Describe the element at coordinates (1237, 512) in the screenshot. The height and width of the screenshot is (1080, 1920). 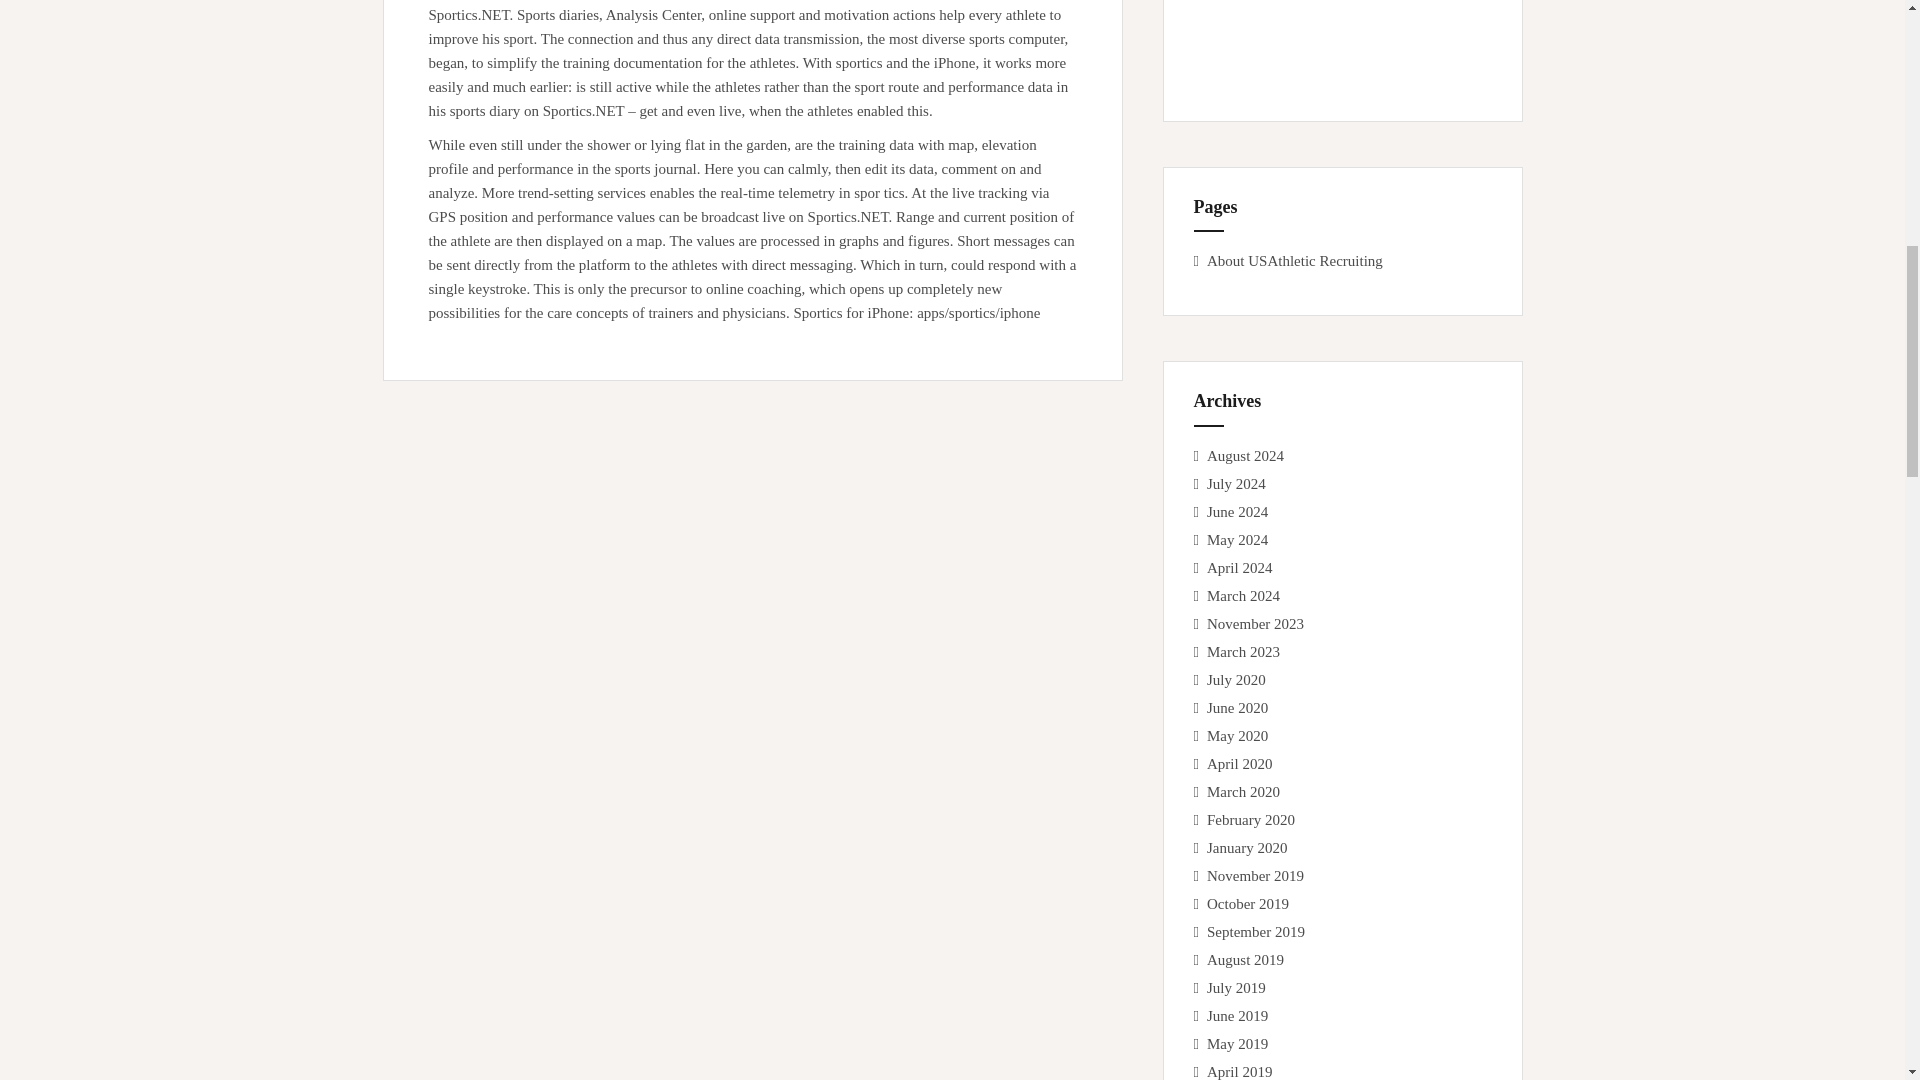
I see `June 2024` at that location.